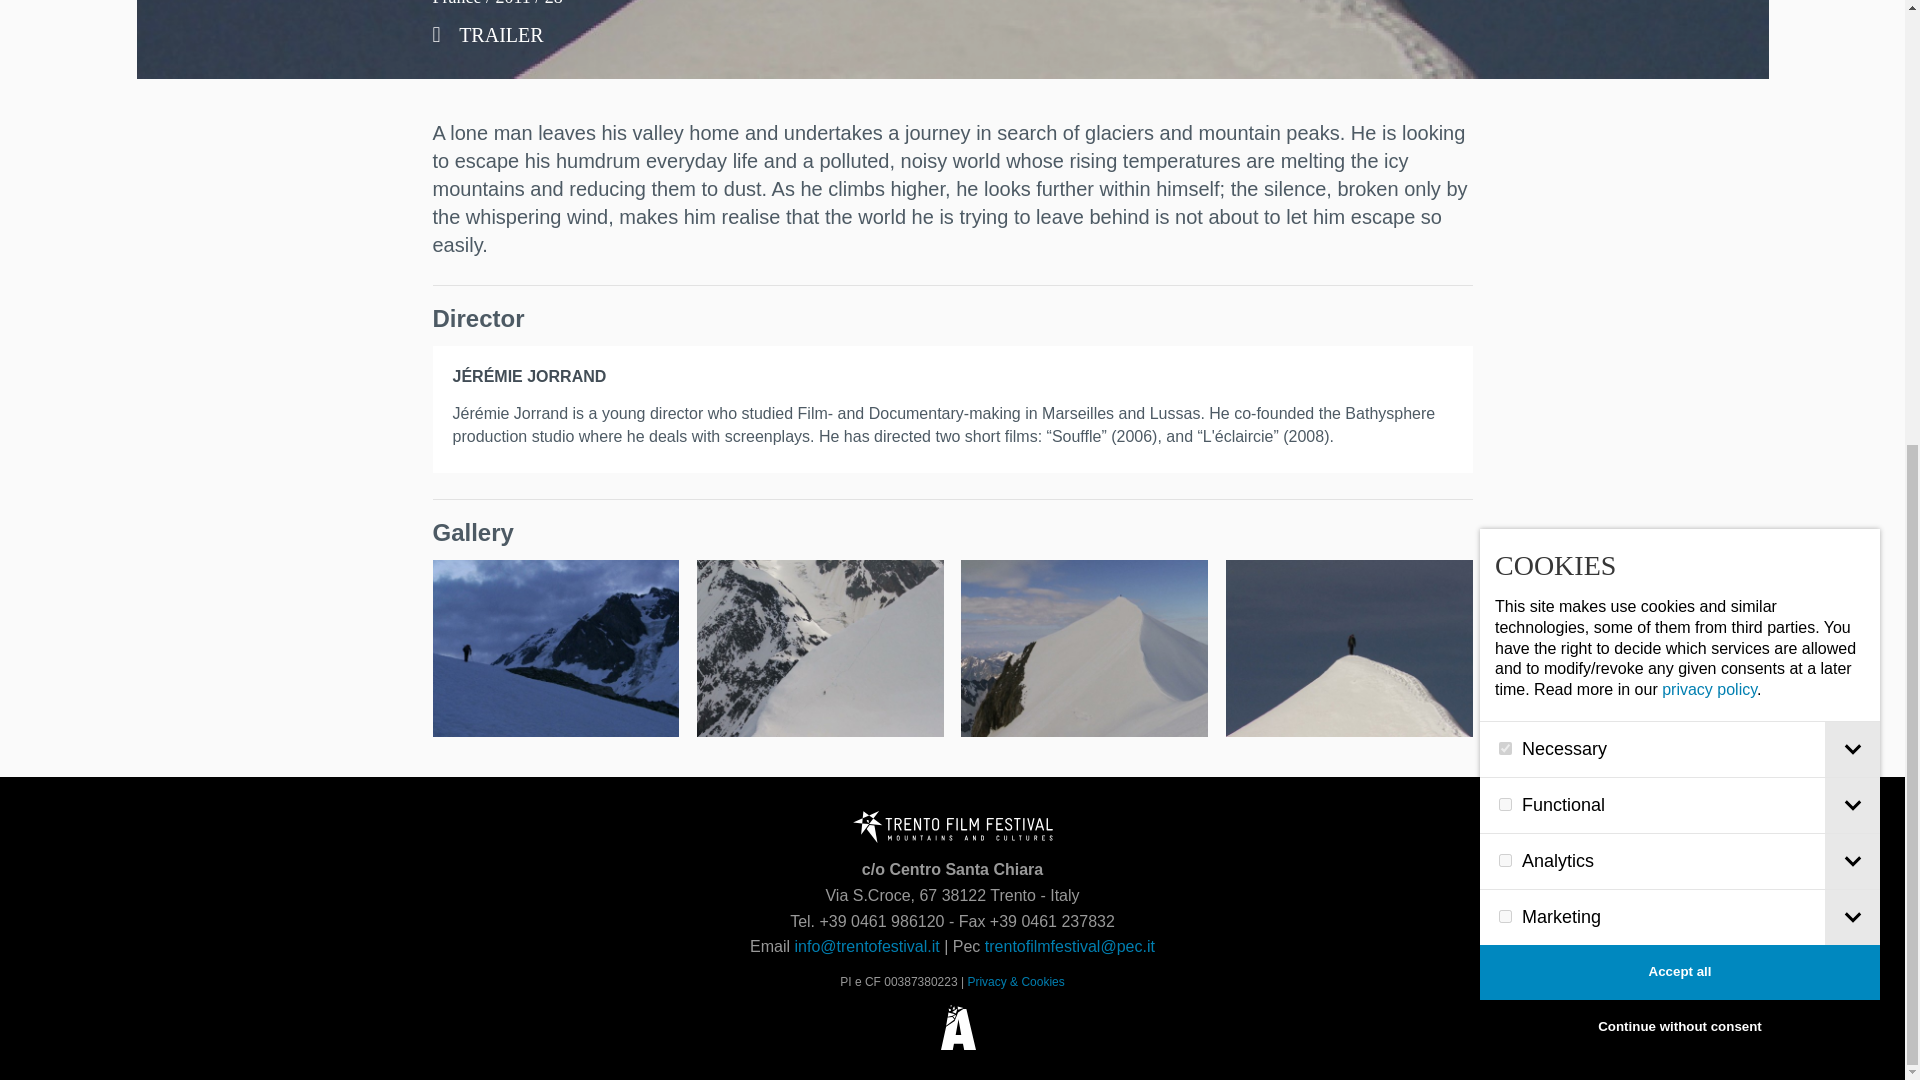 The width and height of the screenshot is (1920, 1080). I want to click on analytics, so click(1506, 110).